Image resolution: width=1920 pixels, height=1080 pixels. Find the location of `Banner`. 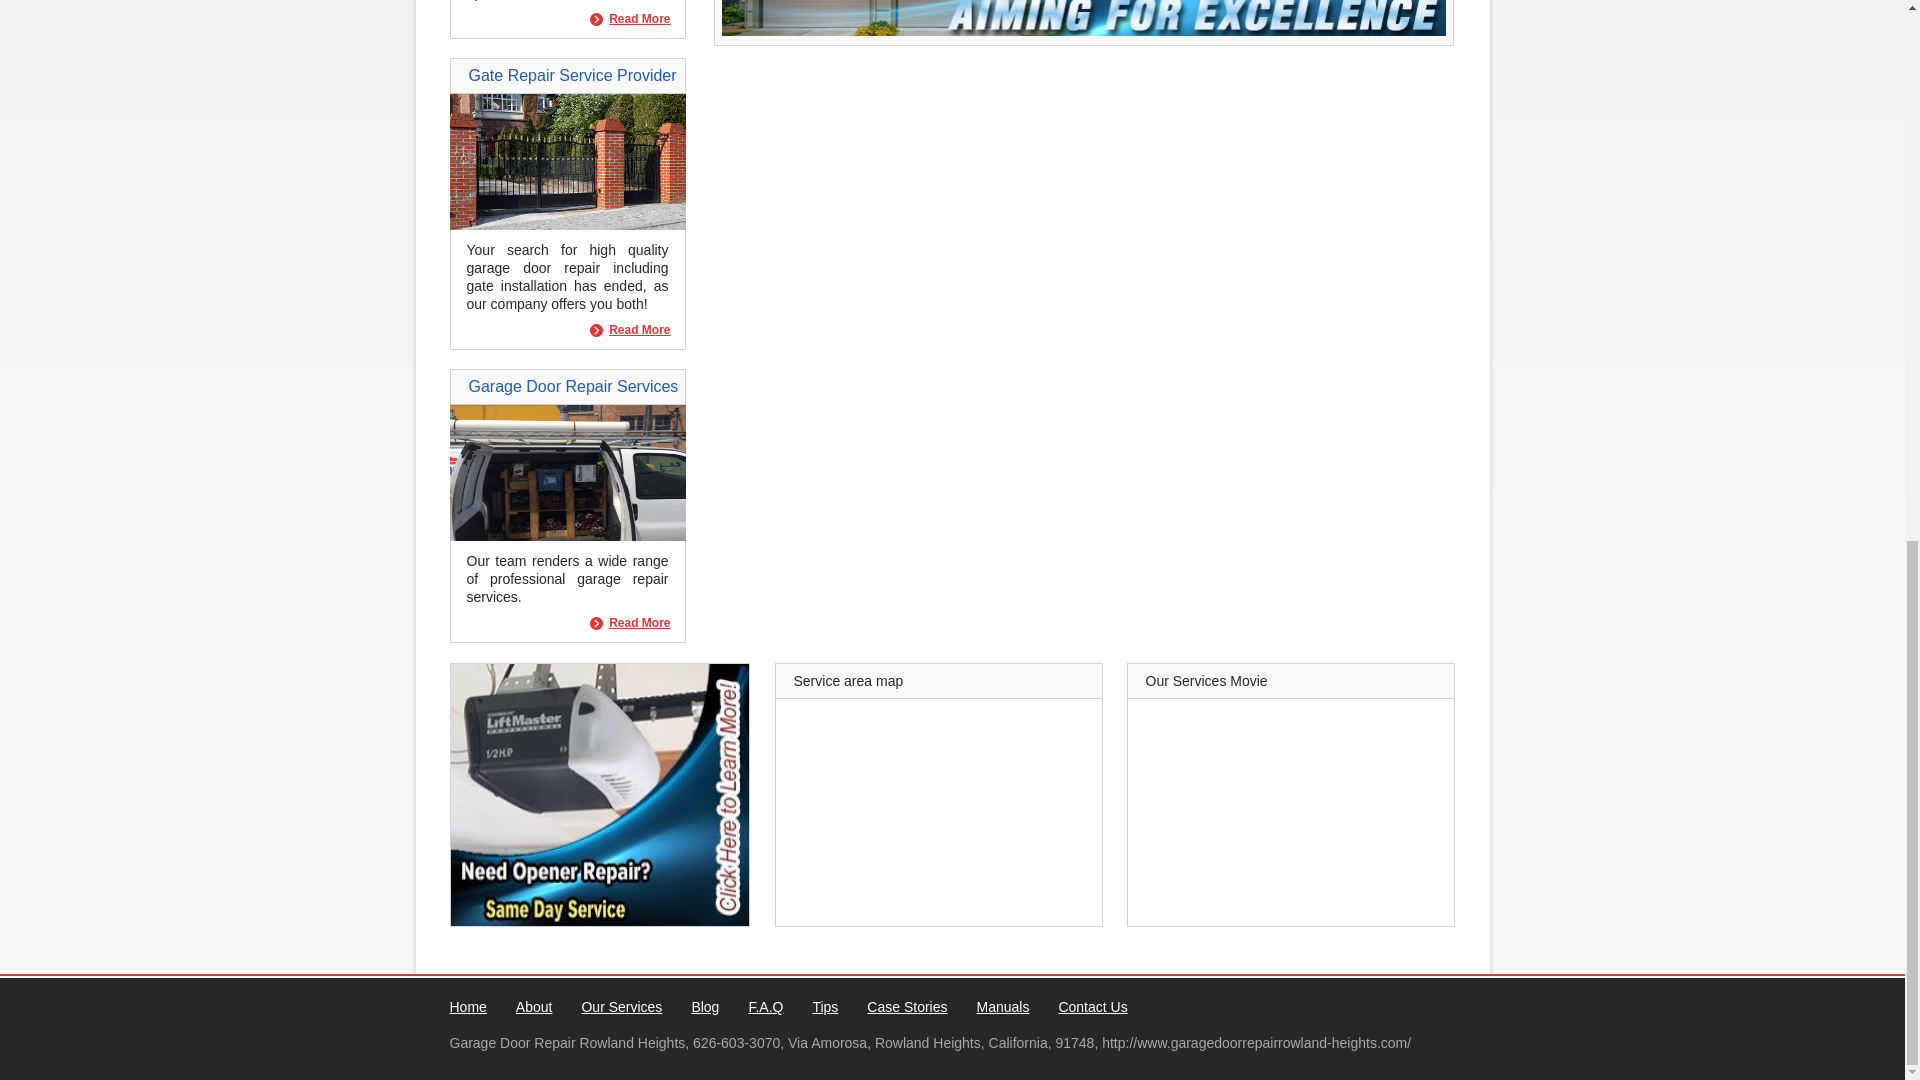

Banner is located at coordinates (1083, 30).